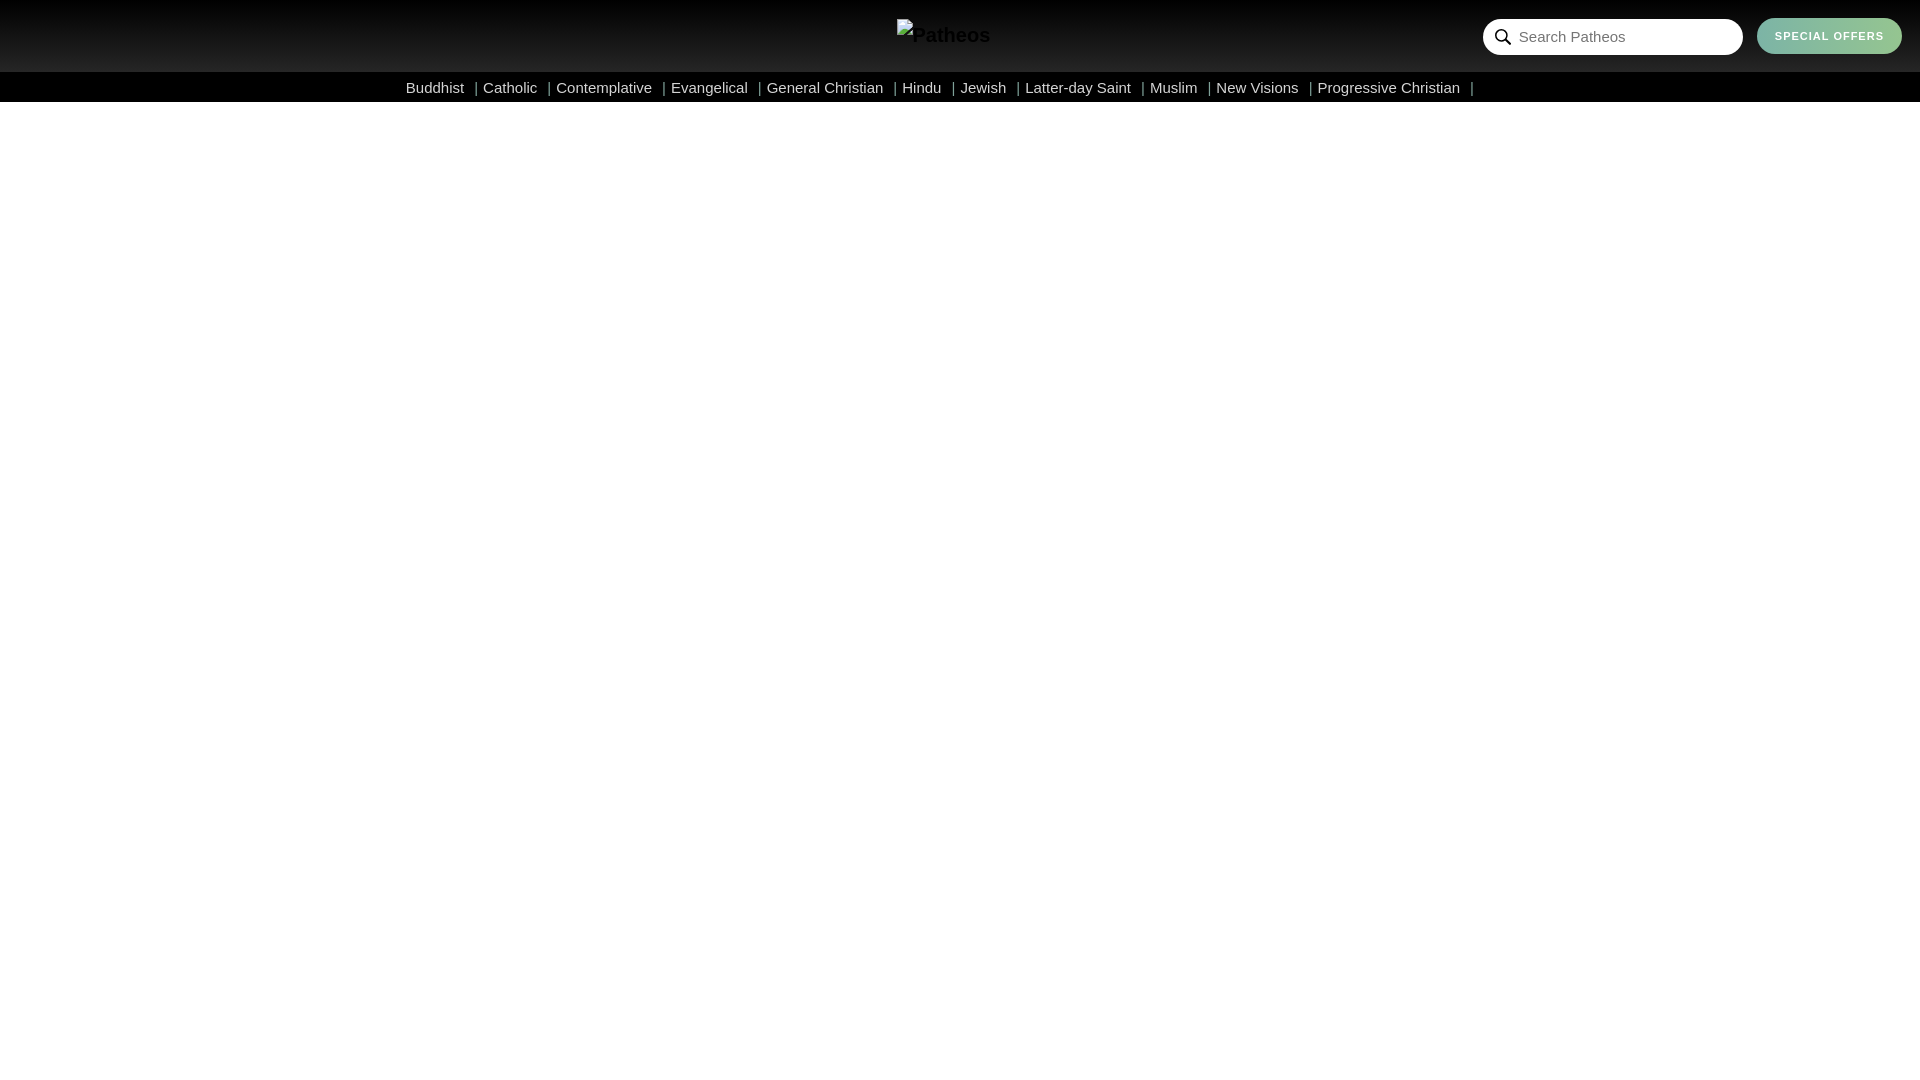  I want to click on Contemplative, so click(611, 87).